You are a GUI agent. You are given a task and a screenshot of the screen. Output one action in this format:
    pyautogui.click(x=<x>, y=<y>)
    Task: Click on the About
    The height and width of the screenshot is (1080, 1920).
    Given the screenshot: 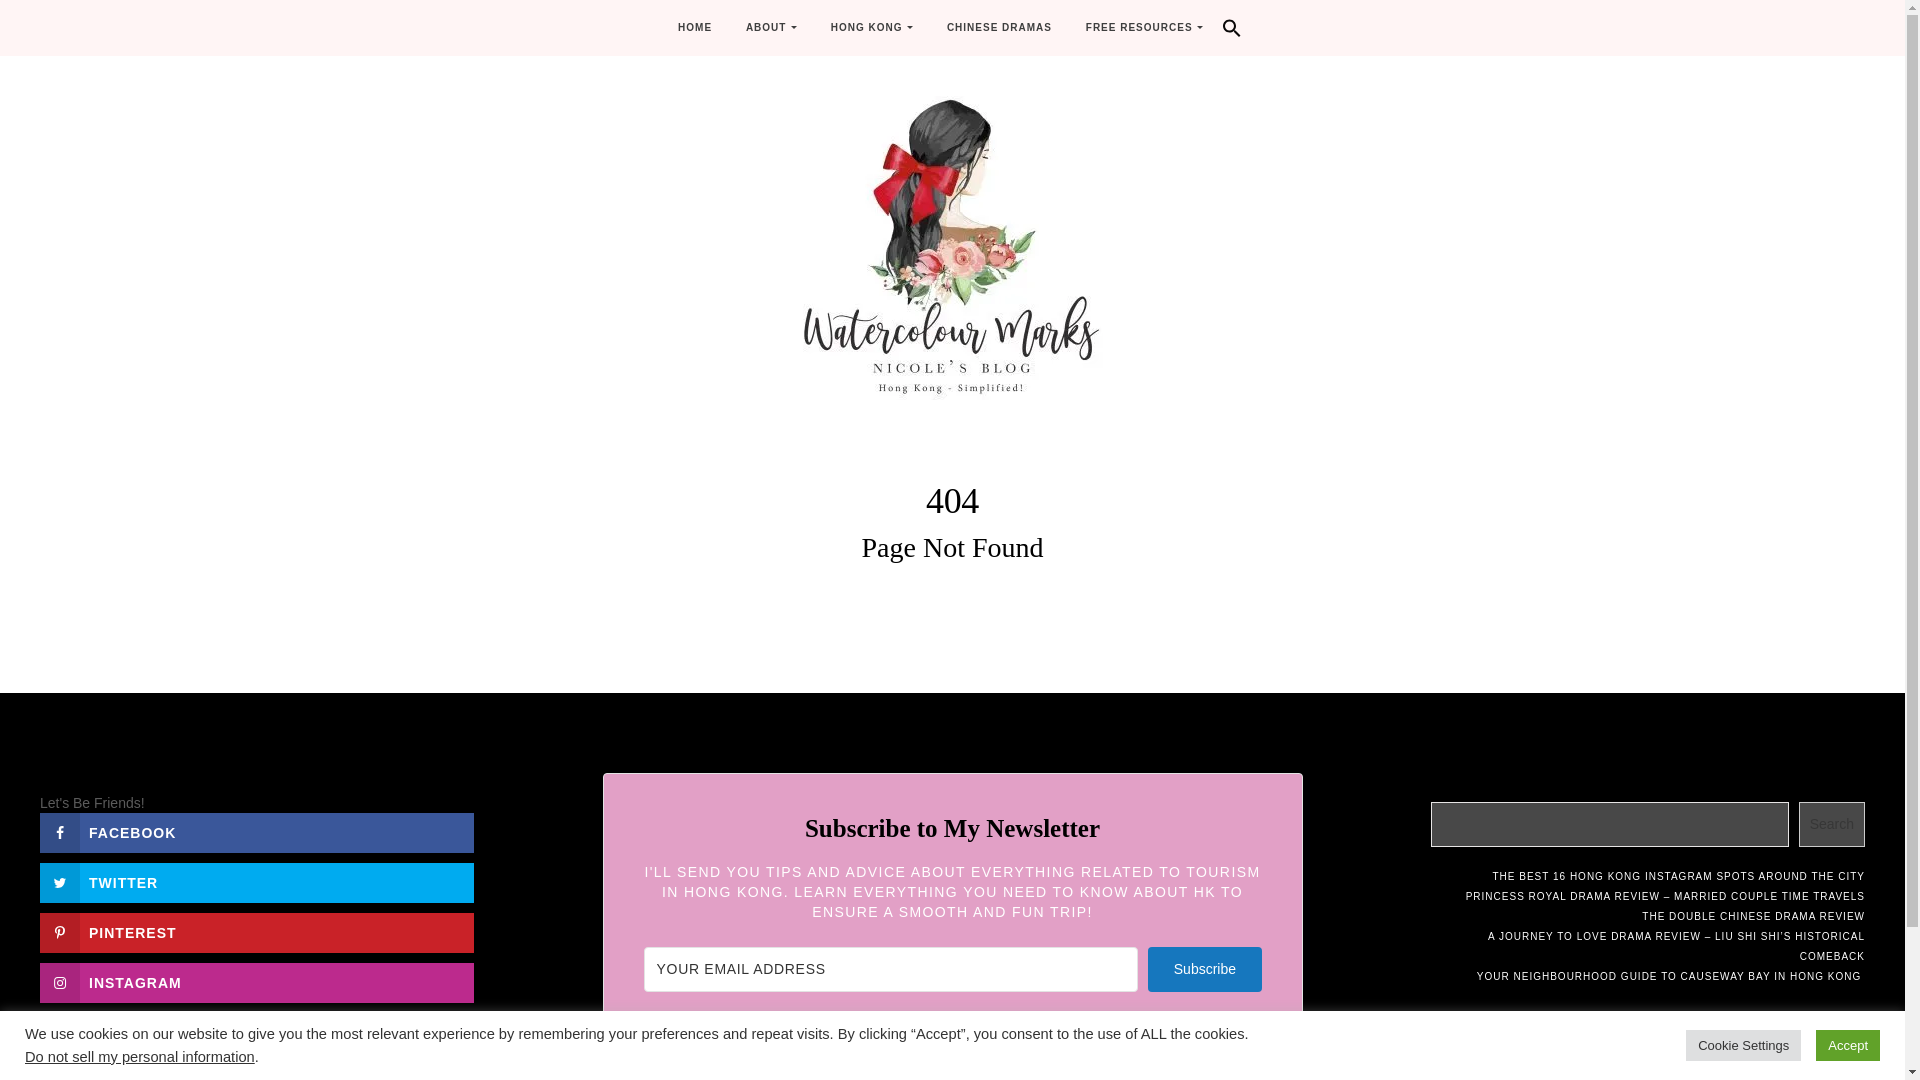 What is the action you would take?
    pyautogui.click(x=772, y=28)
    